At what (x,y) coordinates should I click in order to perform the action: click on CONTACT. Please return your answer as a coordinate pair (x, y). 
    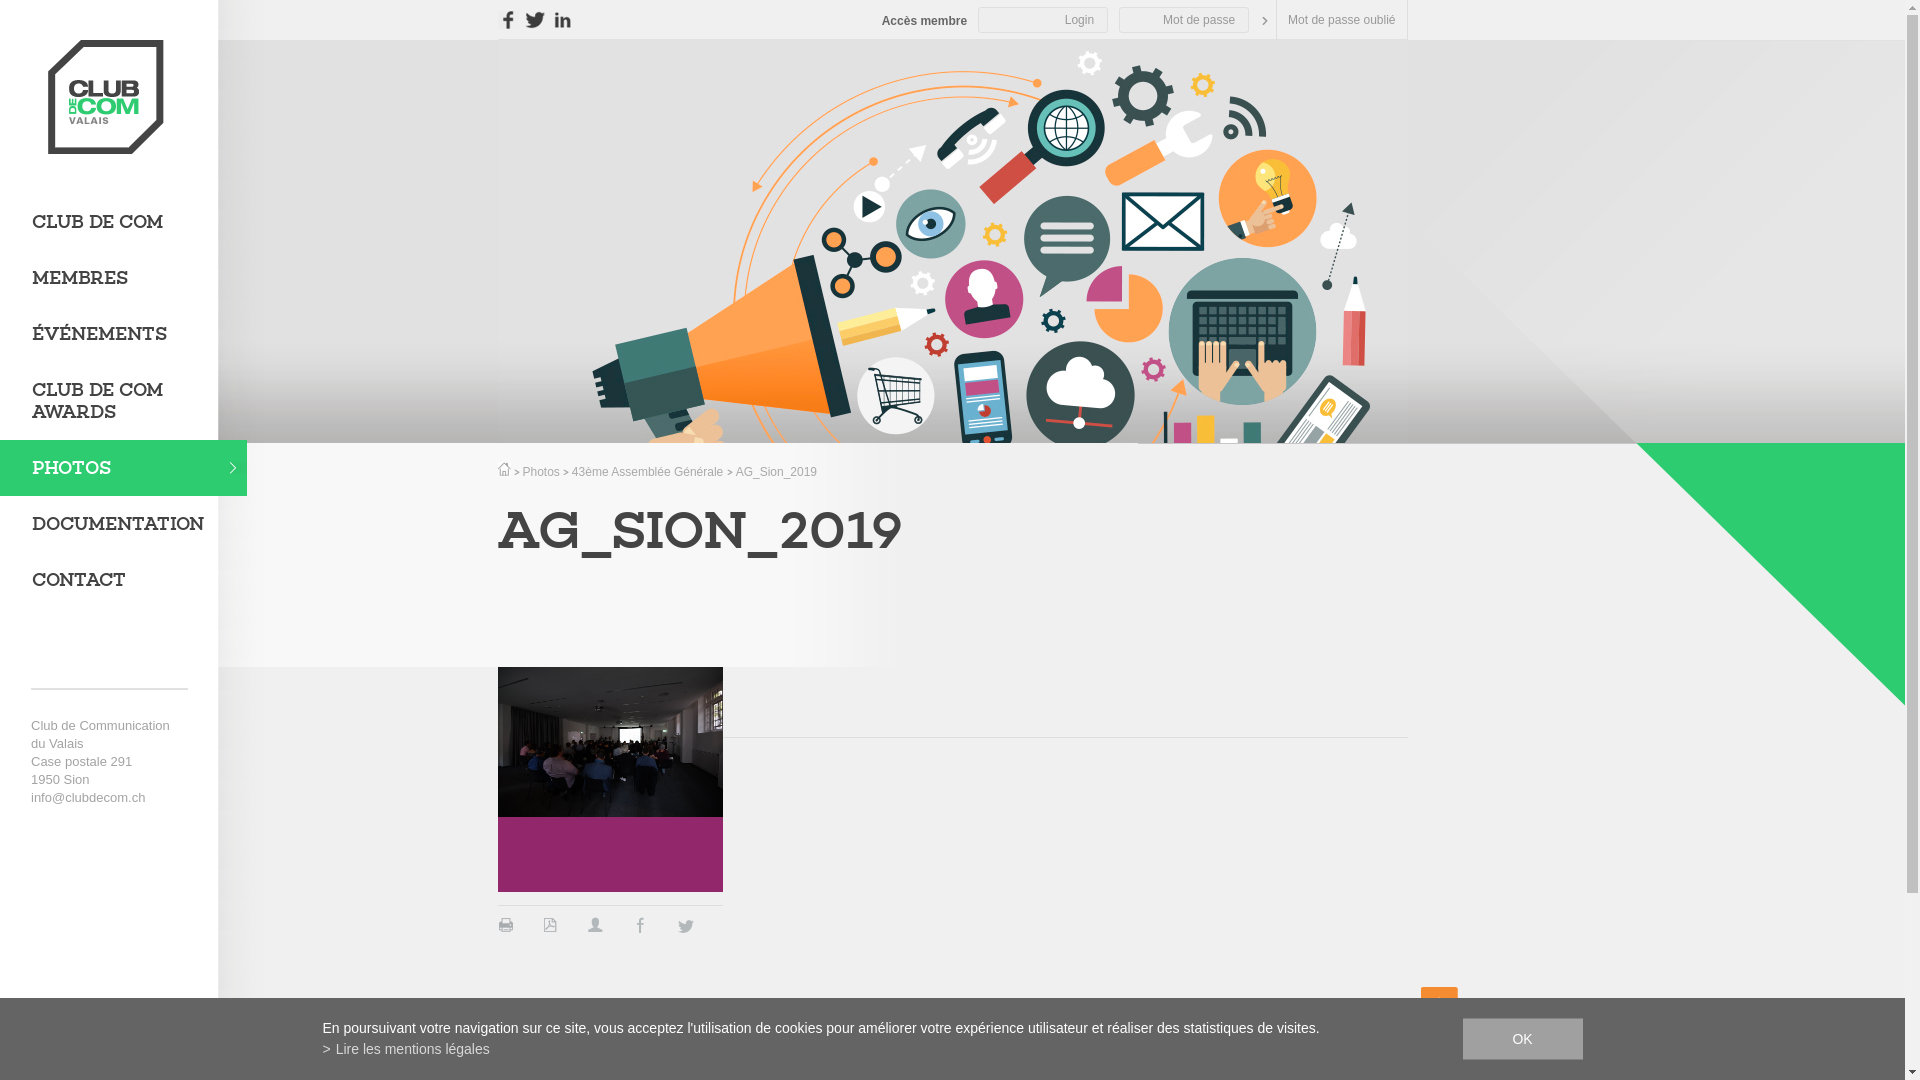
    Looking at the image, I should click on (123, 580).